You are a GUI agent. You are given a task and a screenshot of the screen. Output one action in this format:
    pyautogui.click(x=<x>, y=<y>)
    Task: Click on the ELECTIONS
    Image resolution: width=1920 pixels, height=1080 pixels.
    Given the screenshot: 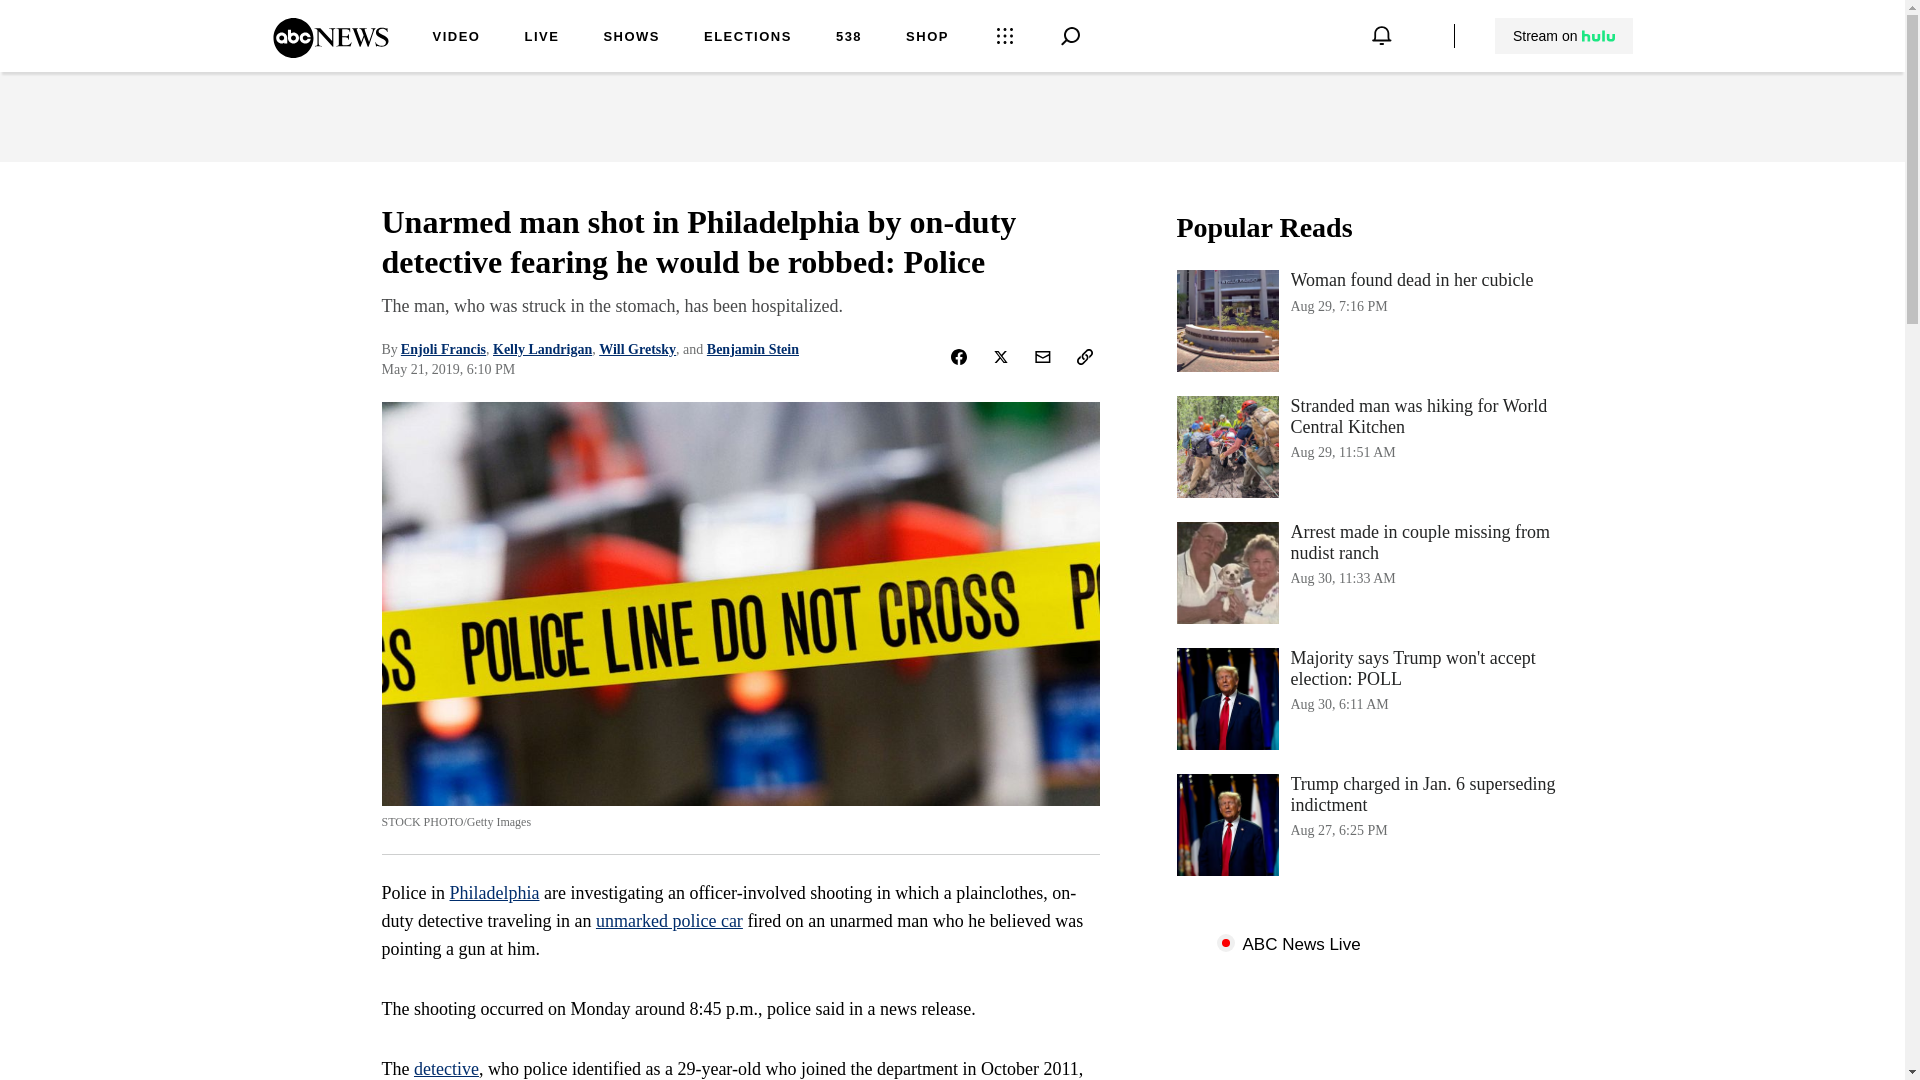 What is the action you would take?
    pyautogui.click(x=748, y=38)
    